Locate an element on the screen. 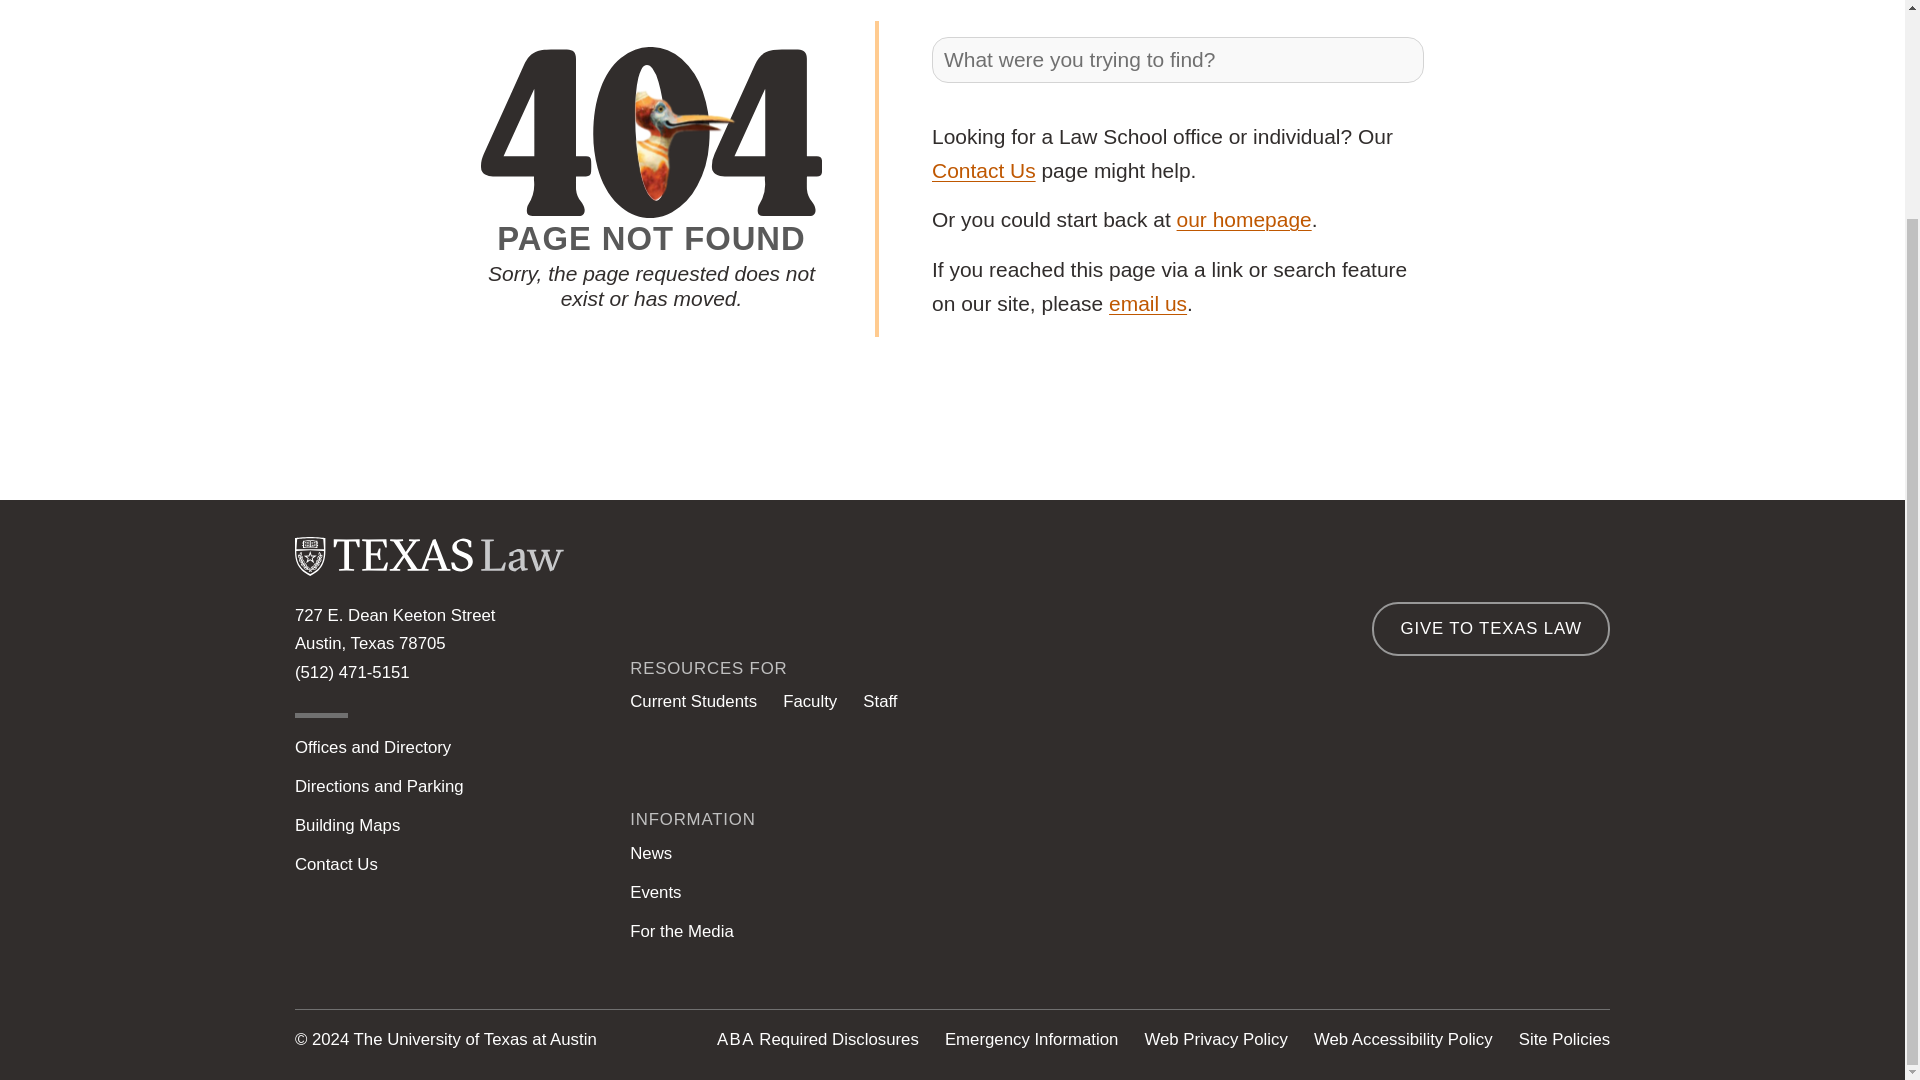 The height and width of the screenshot is (1080, 1920). Twitter is located at coordinates (1361, 918).